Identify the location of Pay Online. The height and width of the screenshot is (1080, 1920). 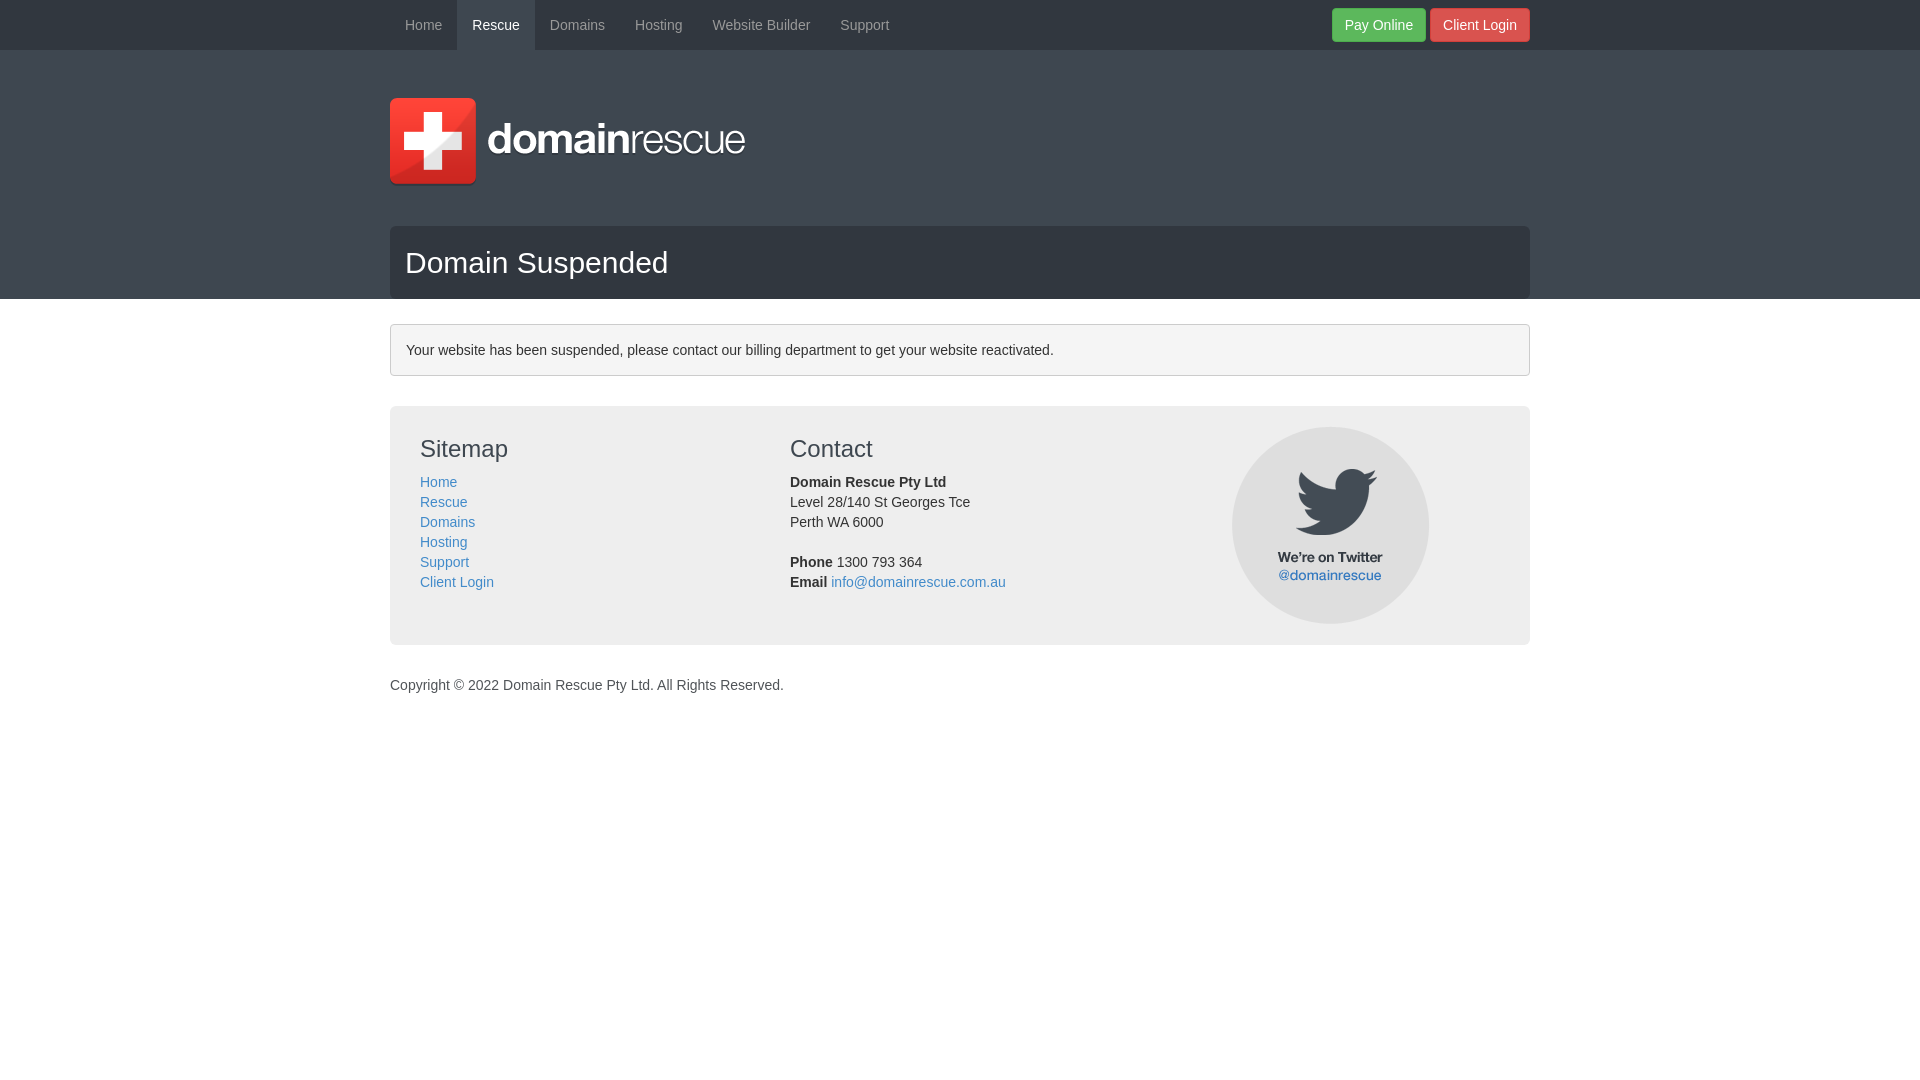
(1379, 25).